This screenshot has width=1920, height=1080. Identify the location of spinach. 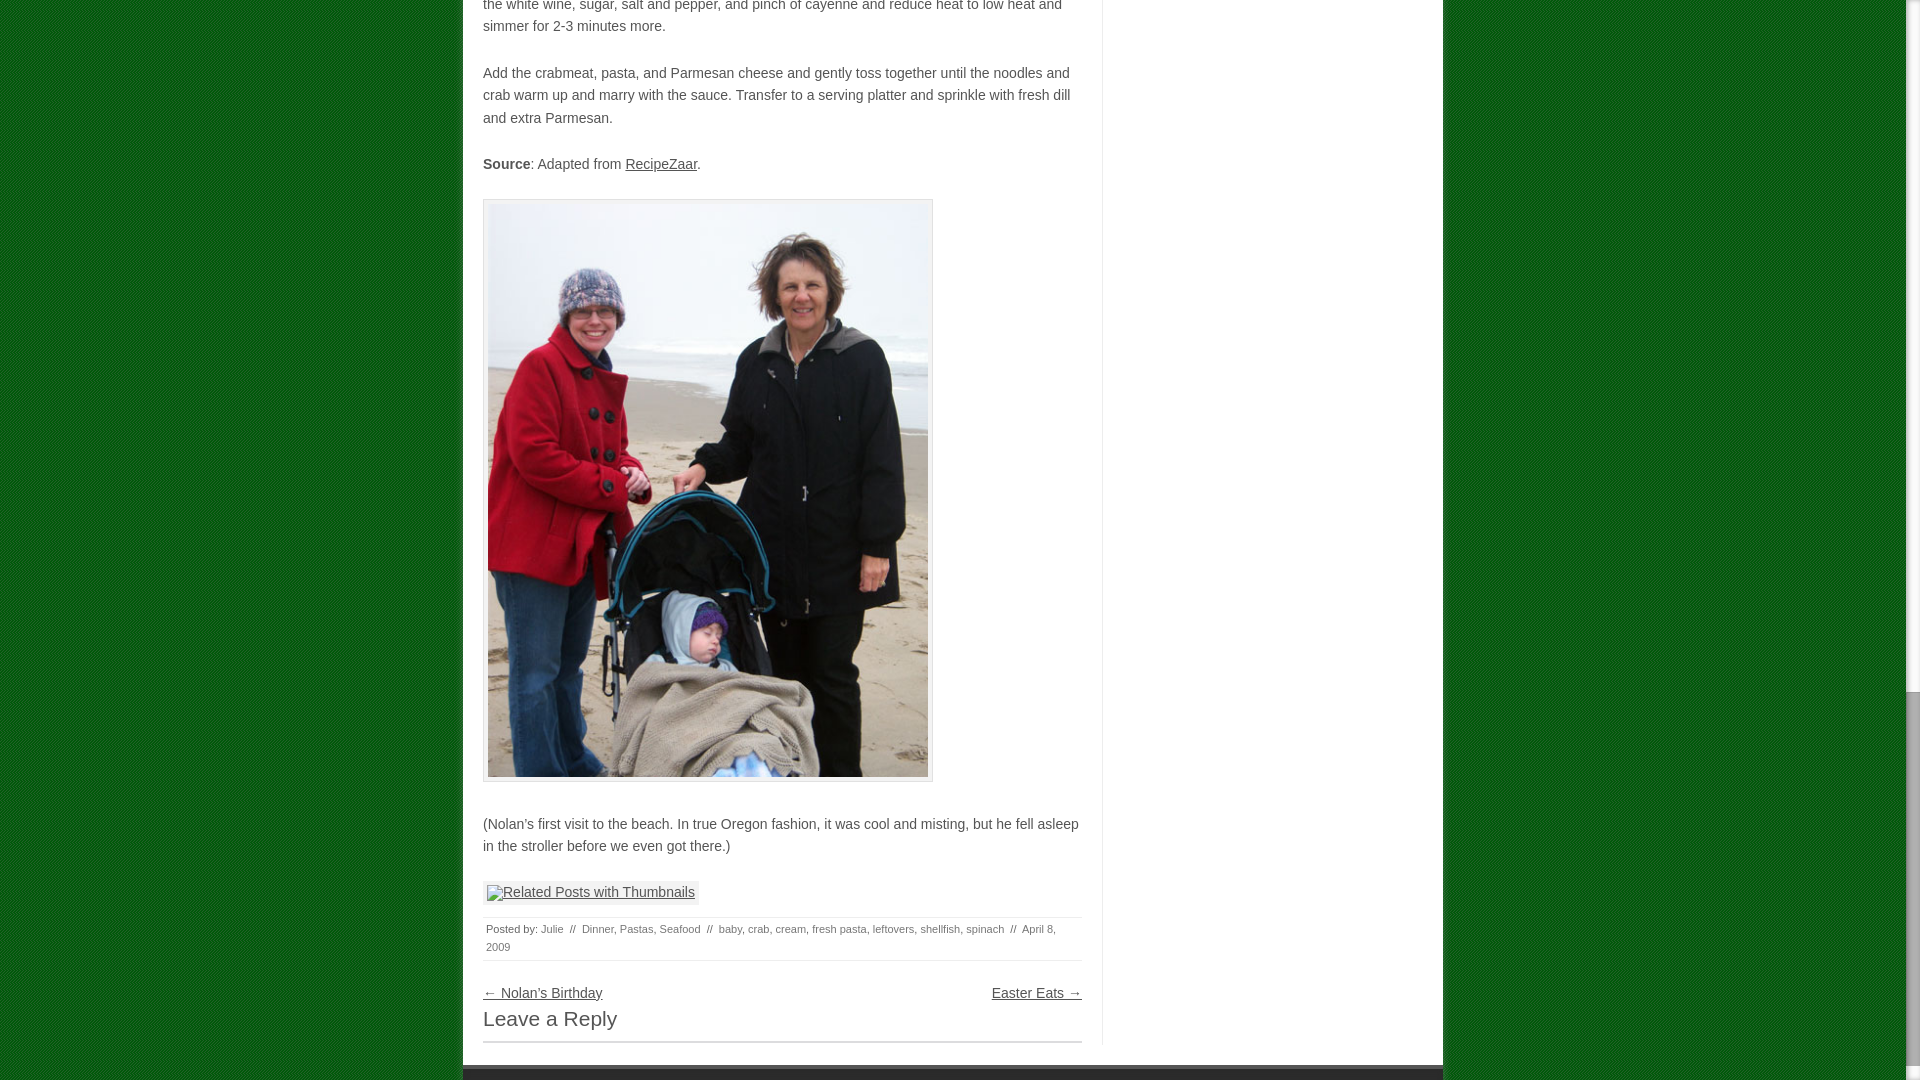
(984, 929).